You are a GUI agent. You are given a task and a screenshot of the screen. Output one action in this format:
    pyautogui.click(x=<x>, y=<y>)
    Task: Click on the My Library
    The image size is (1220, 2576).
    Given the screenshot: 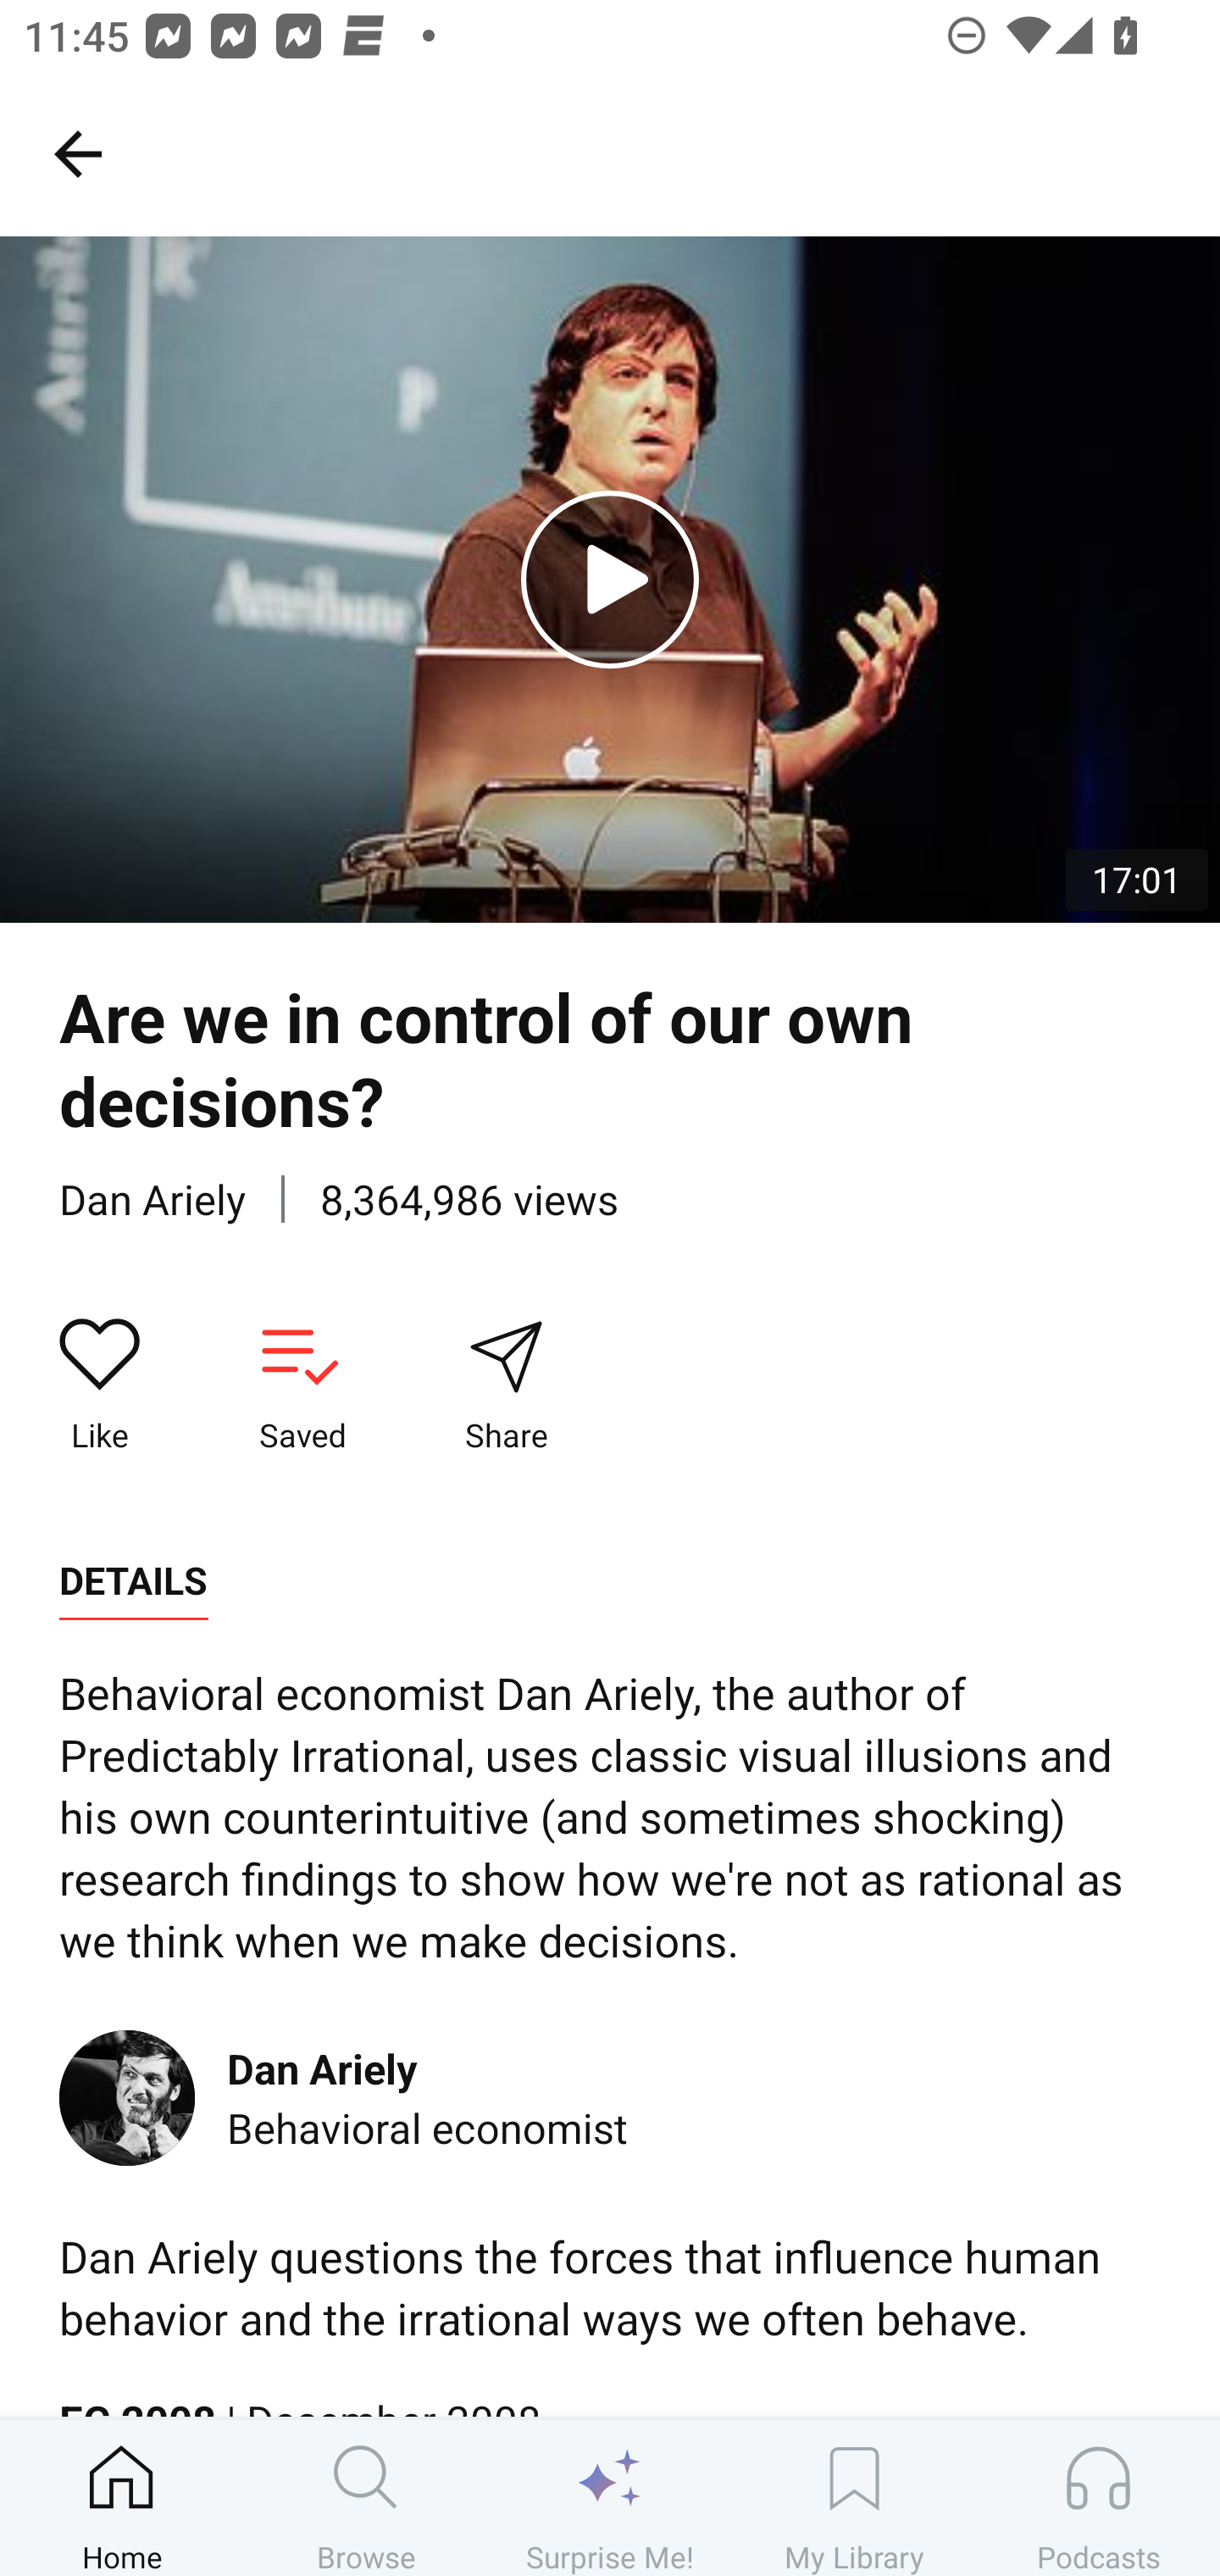 What is the action you would take?
    pyautogui.click(x=854, y=2497)
    